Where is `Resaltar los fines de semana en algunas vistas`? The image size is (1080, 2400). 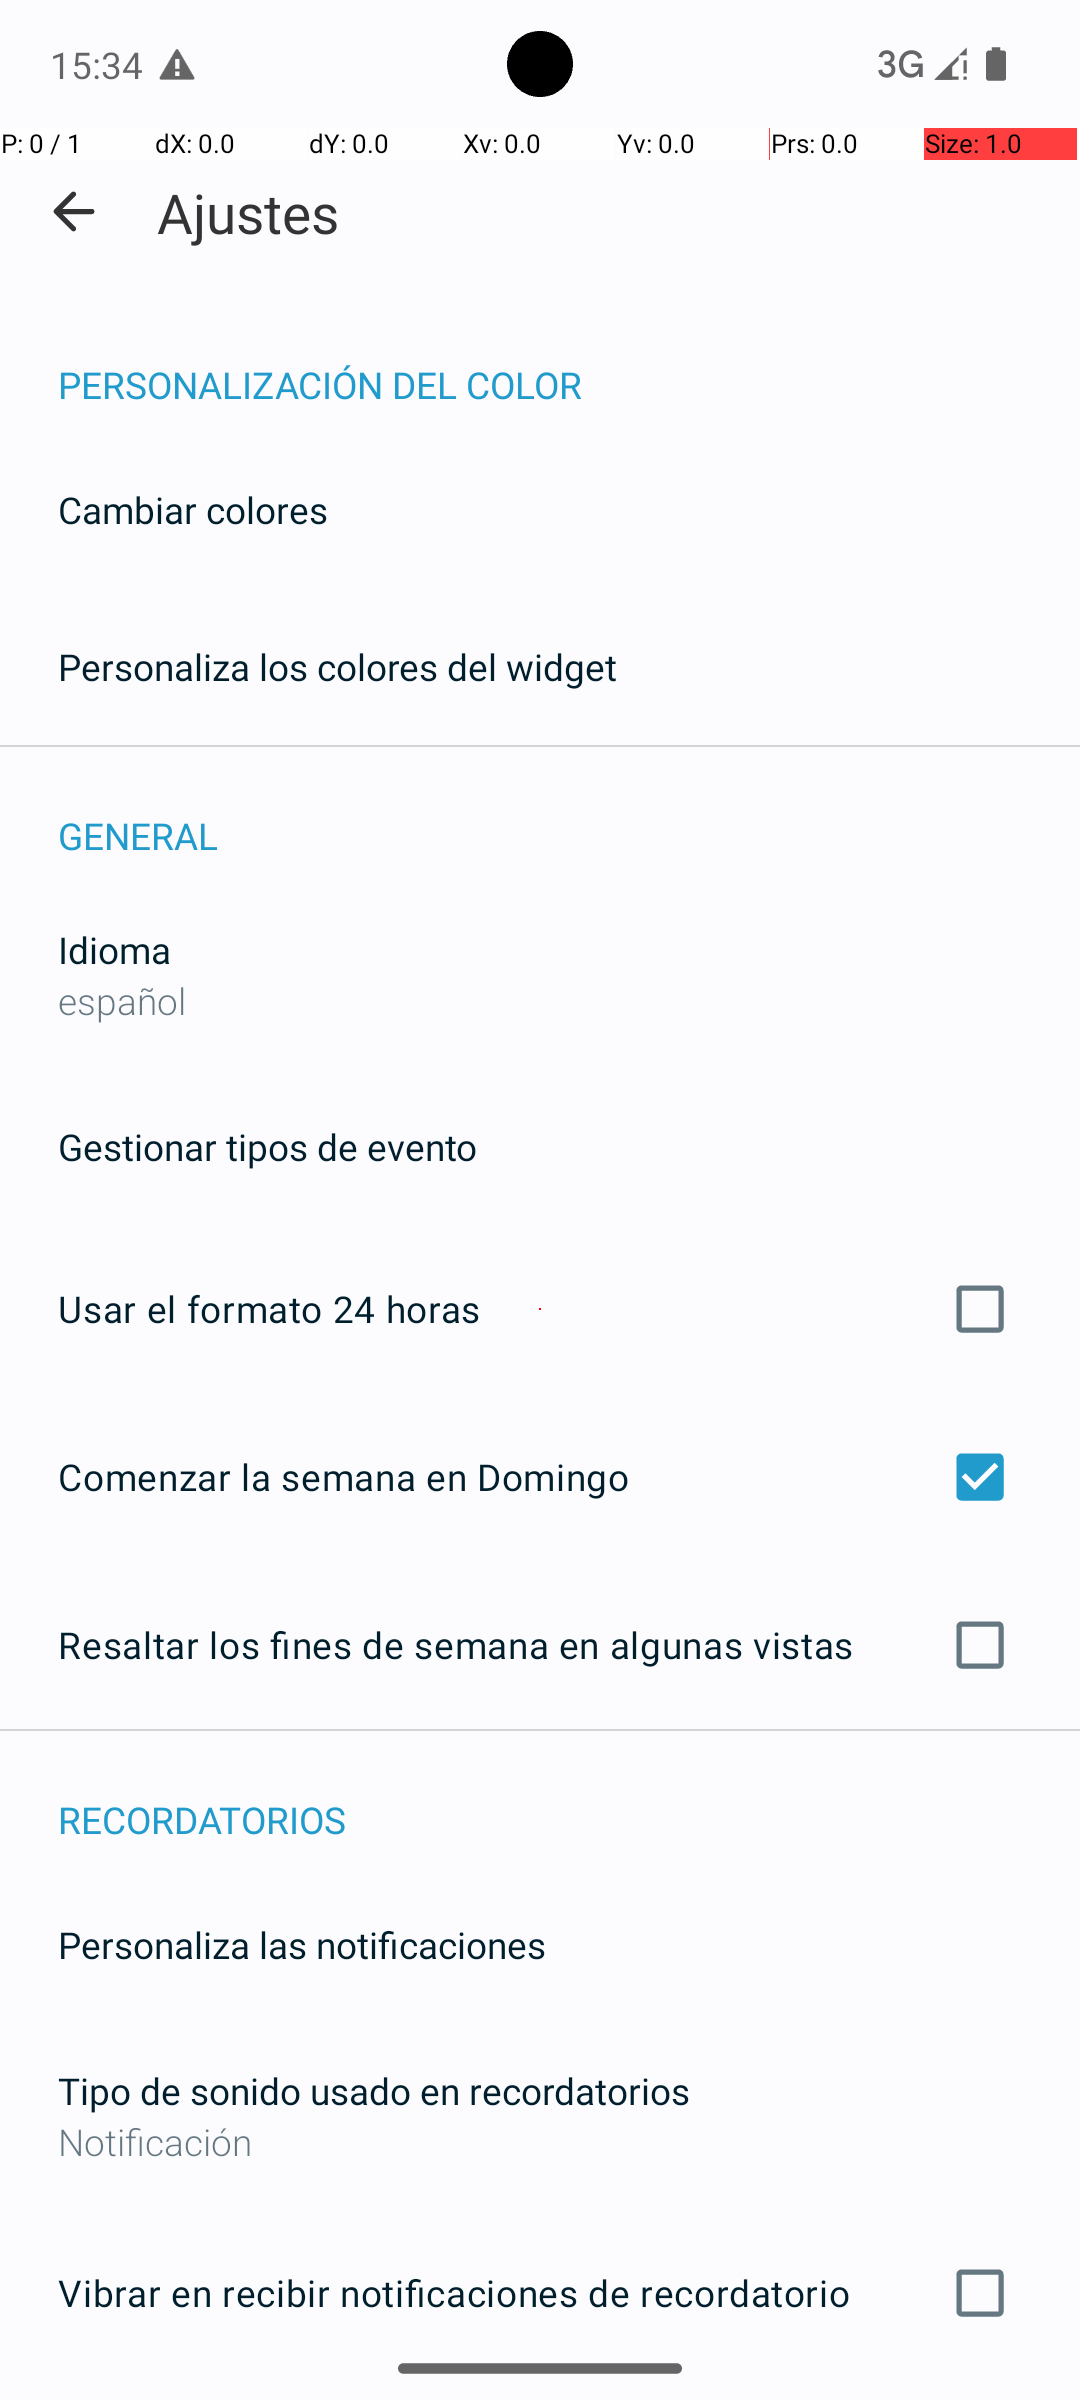
Resaltar los fines de semana en algunas vistas is located at coordinates (540, 1645).